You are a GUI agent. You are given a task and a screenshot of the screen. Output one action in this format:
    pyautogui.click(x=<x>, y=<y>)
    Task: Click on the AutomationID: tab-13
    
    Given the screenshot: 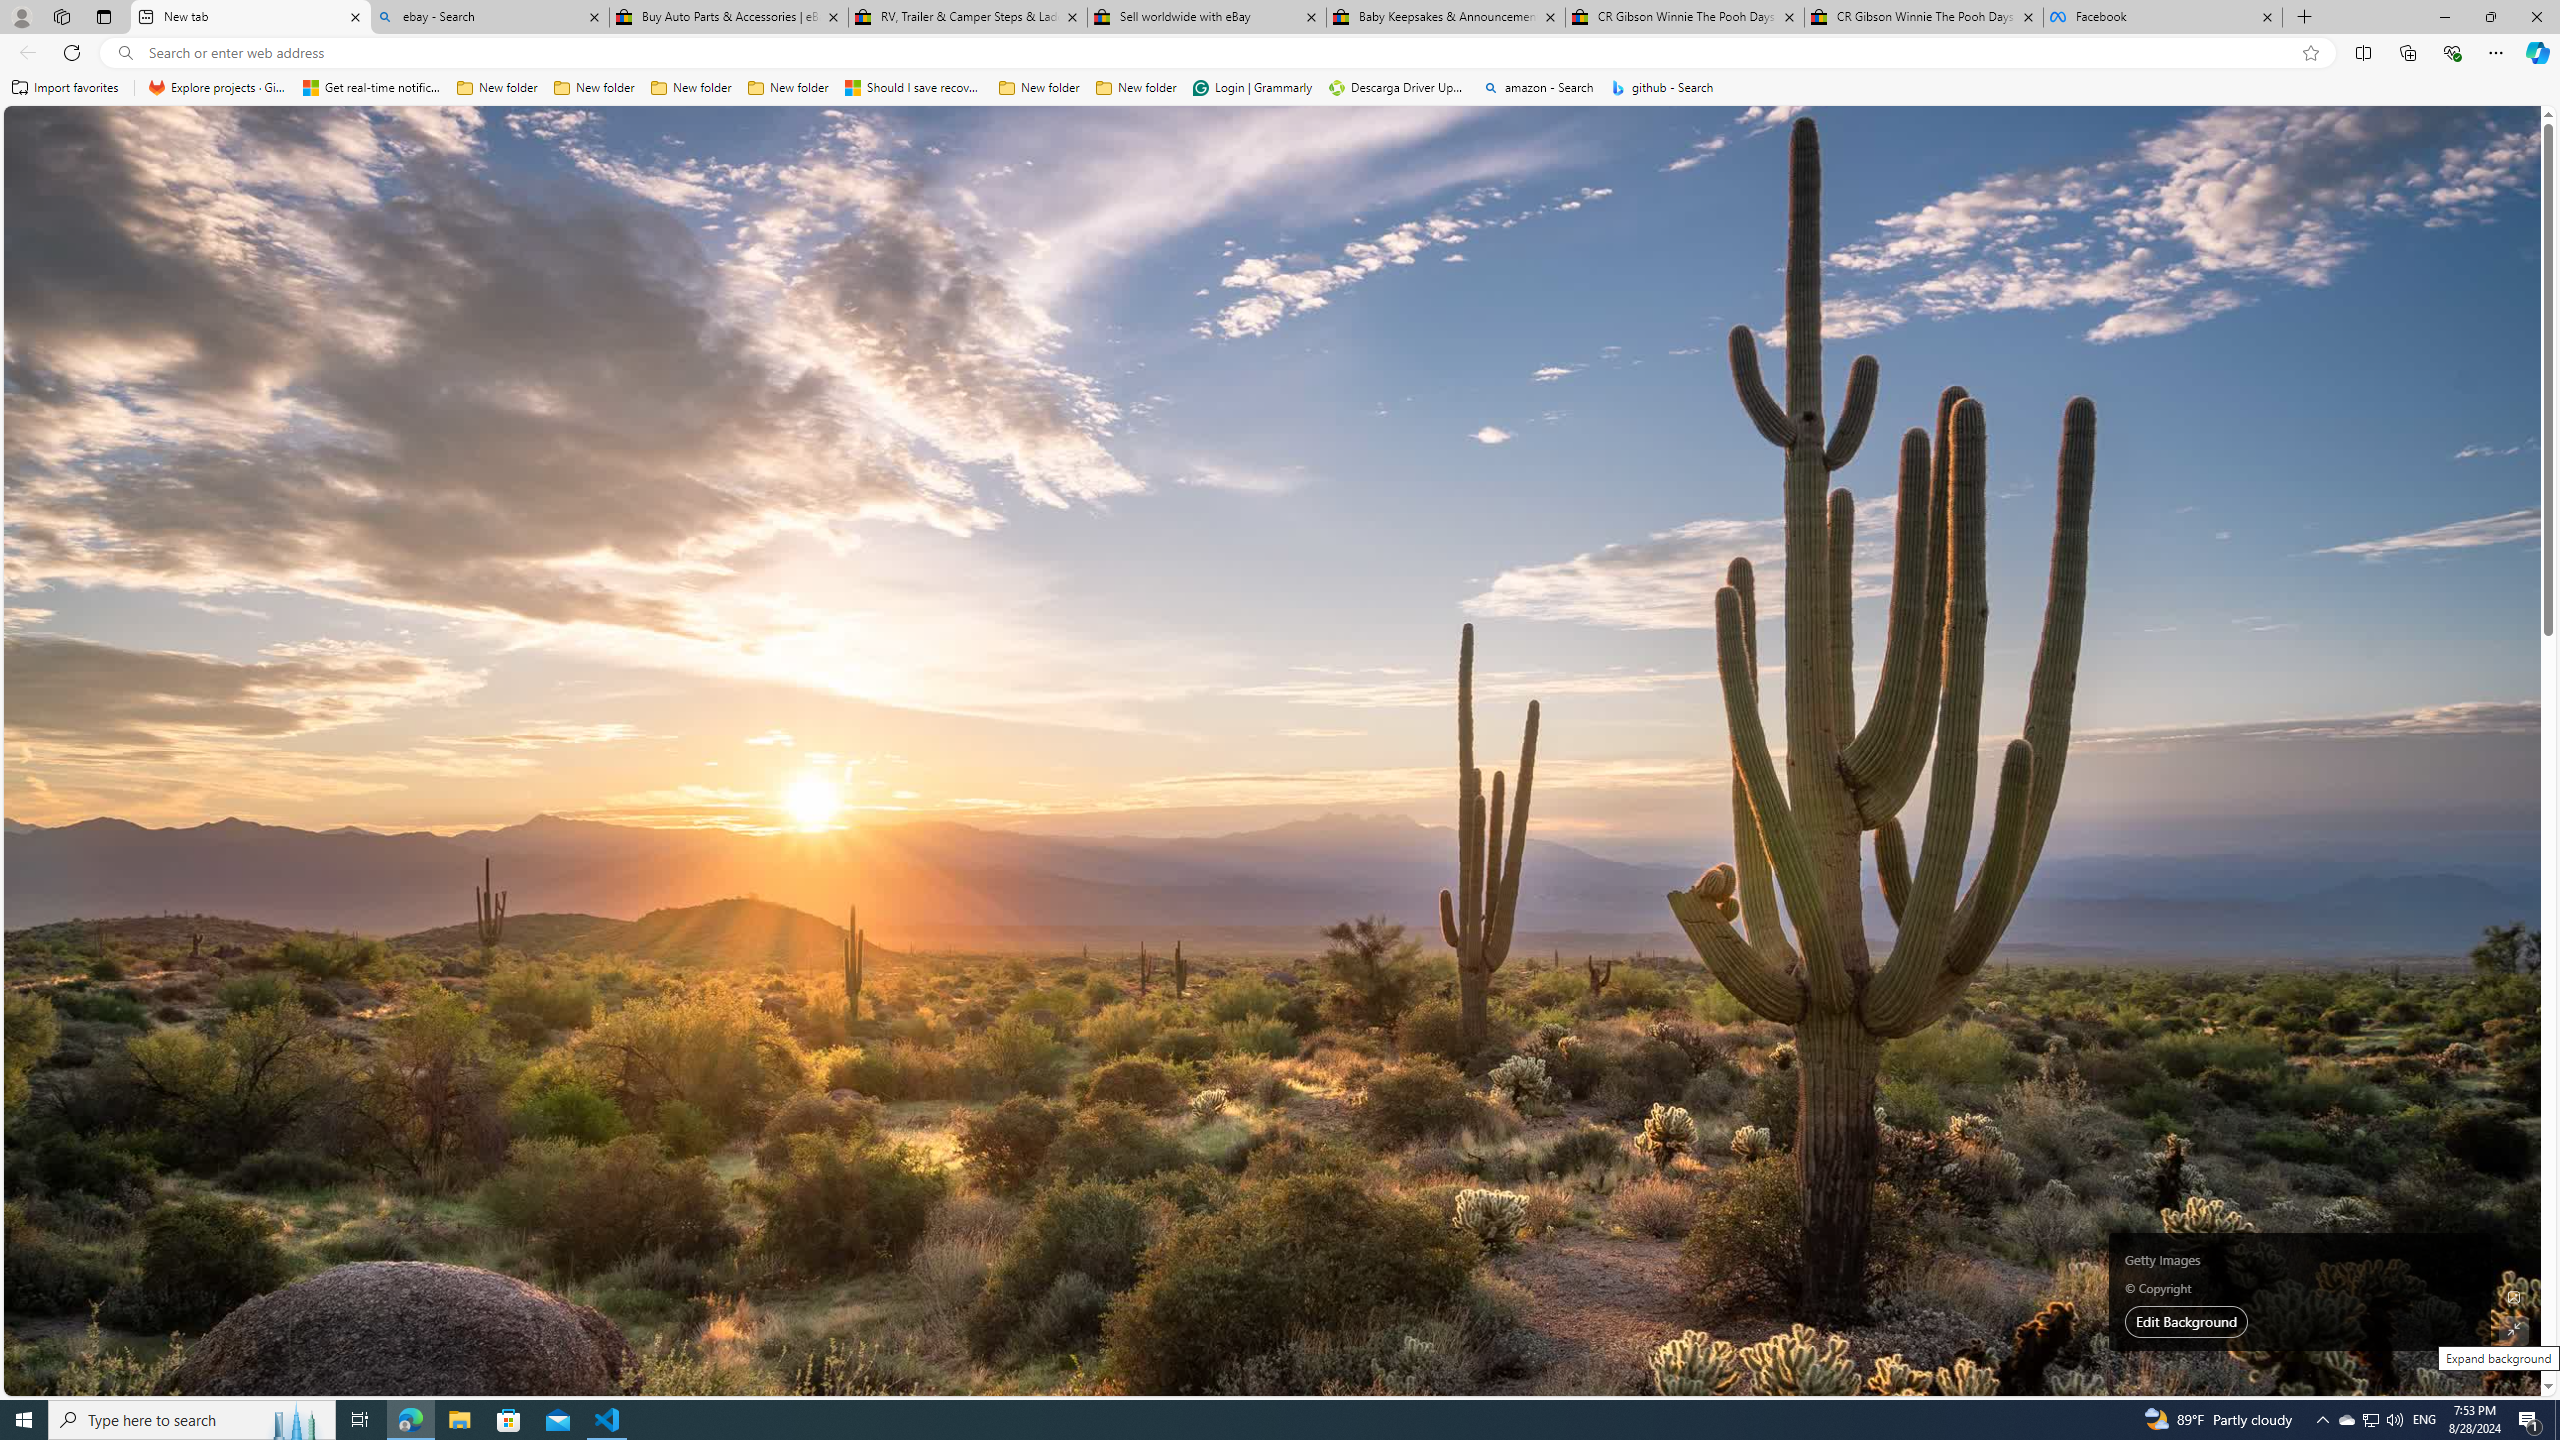 What is the action you would take?
    pyautogui.click(x=734, y=577)
    